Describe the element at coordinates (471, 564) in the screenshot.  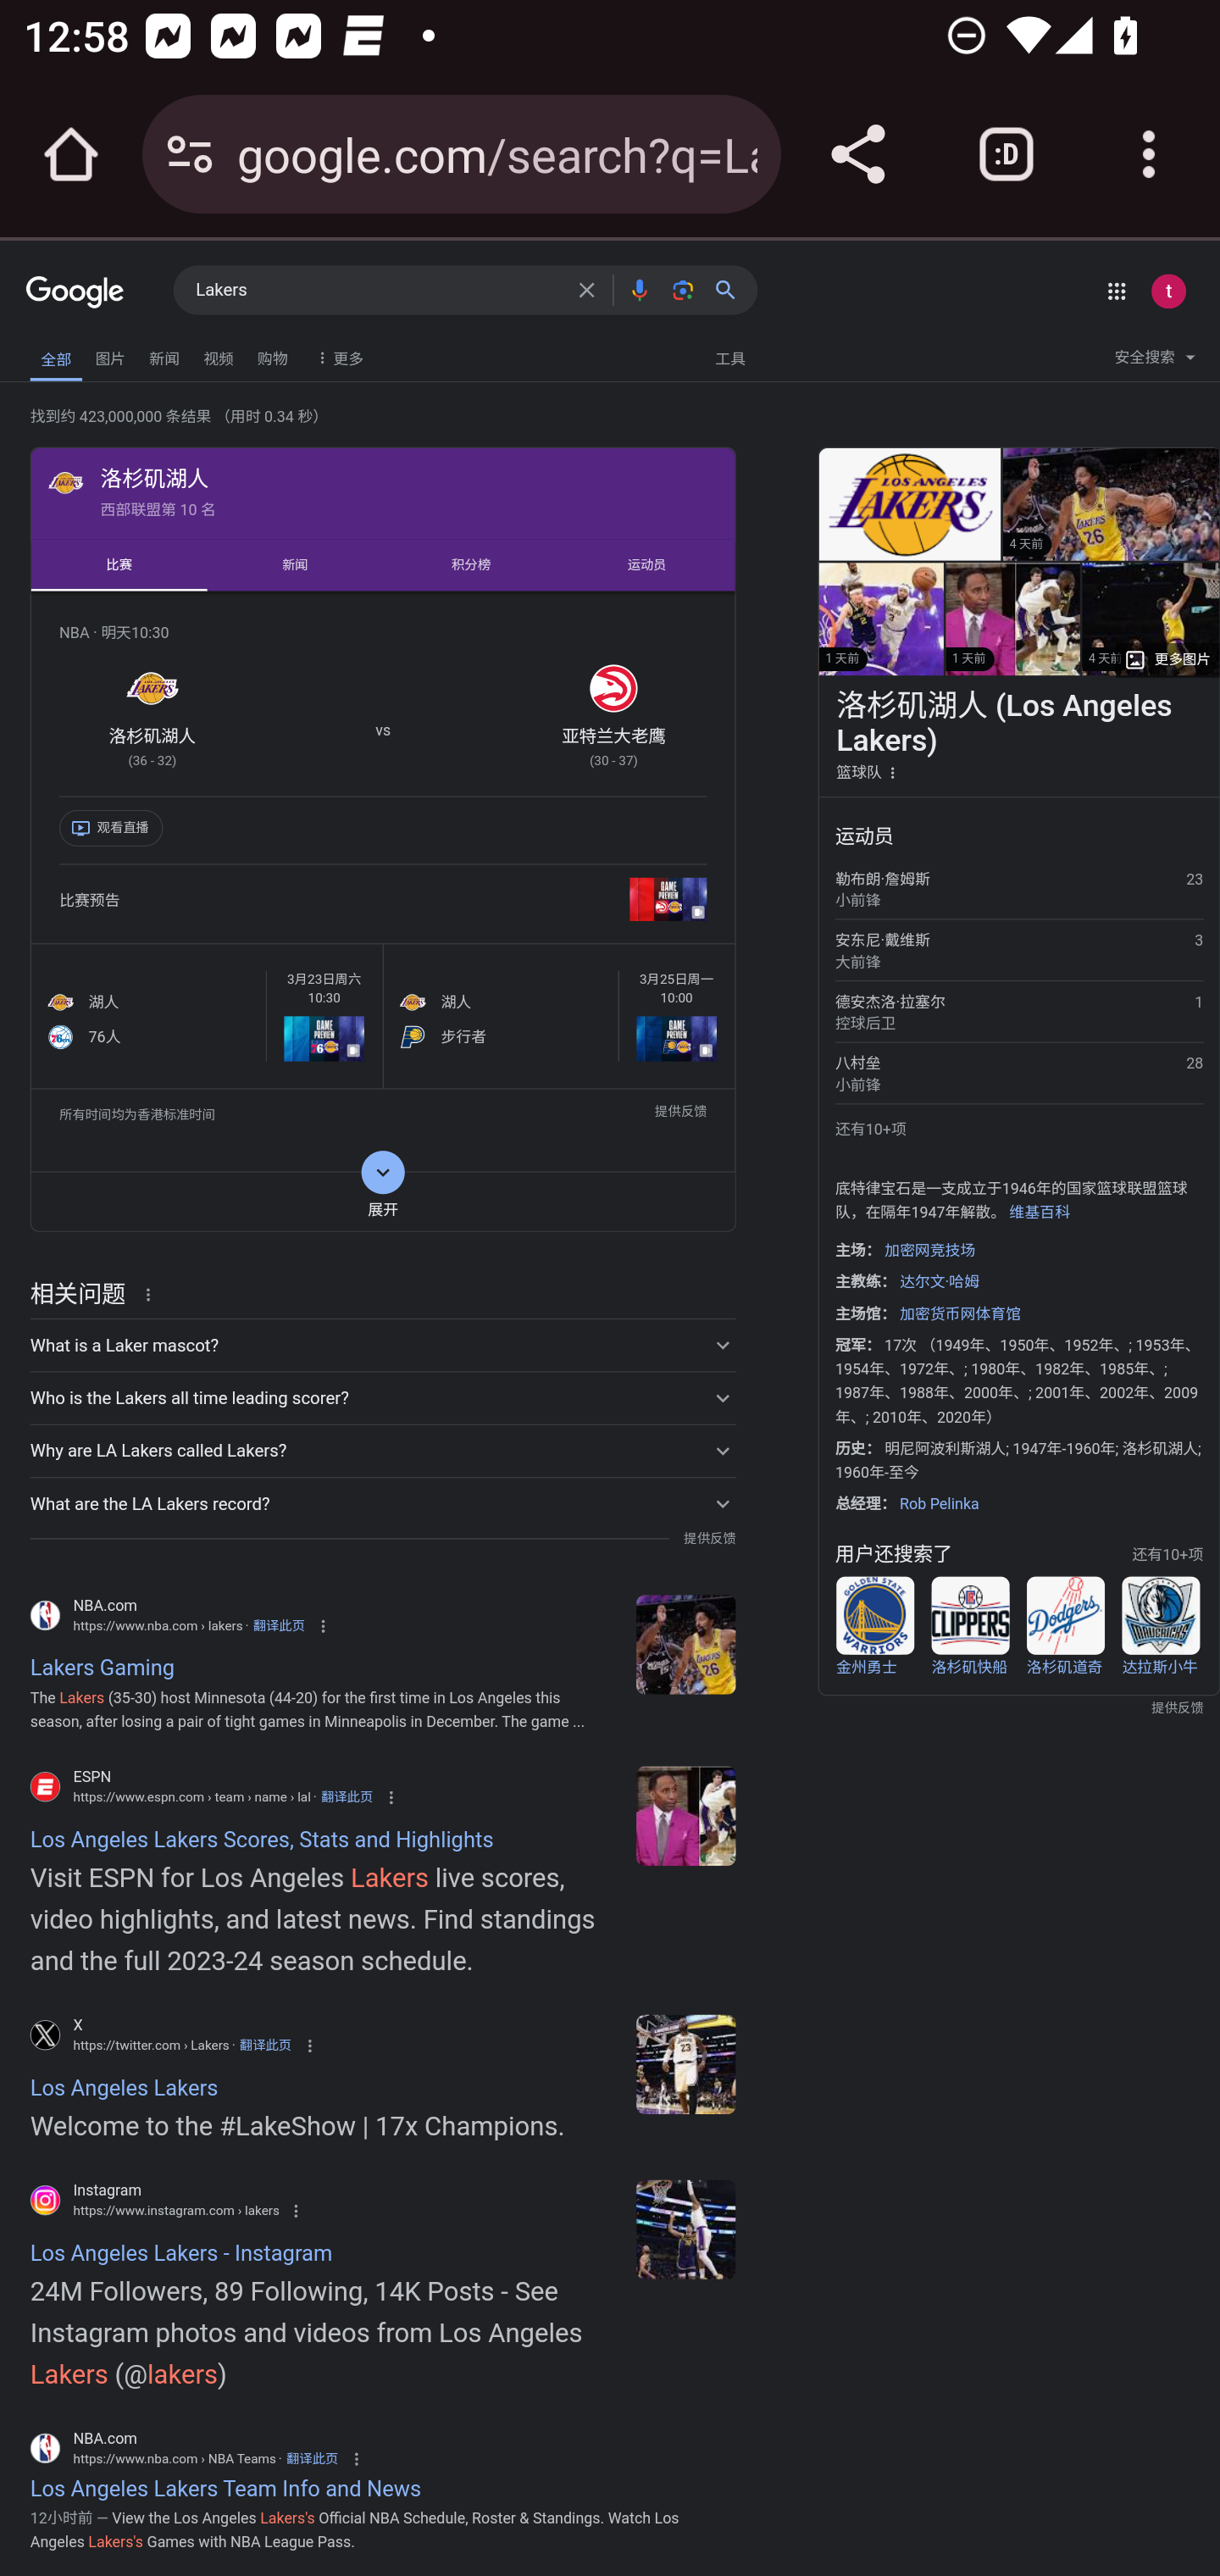
I see `积分榜` at that location.